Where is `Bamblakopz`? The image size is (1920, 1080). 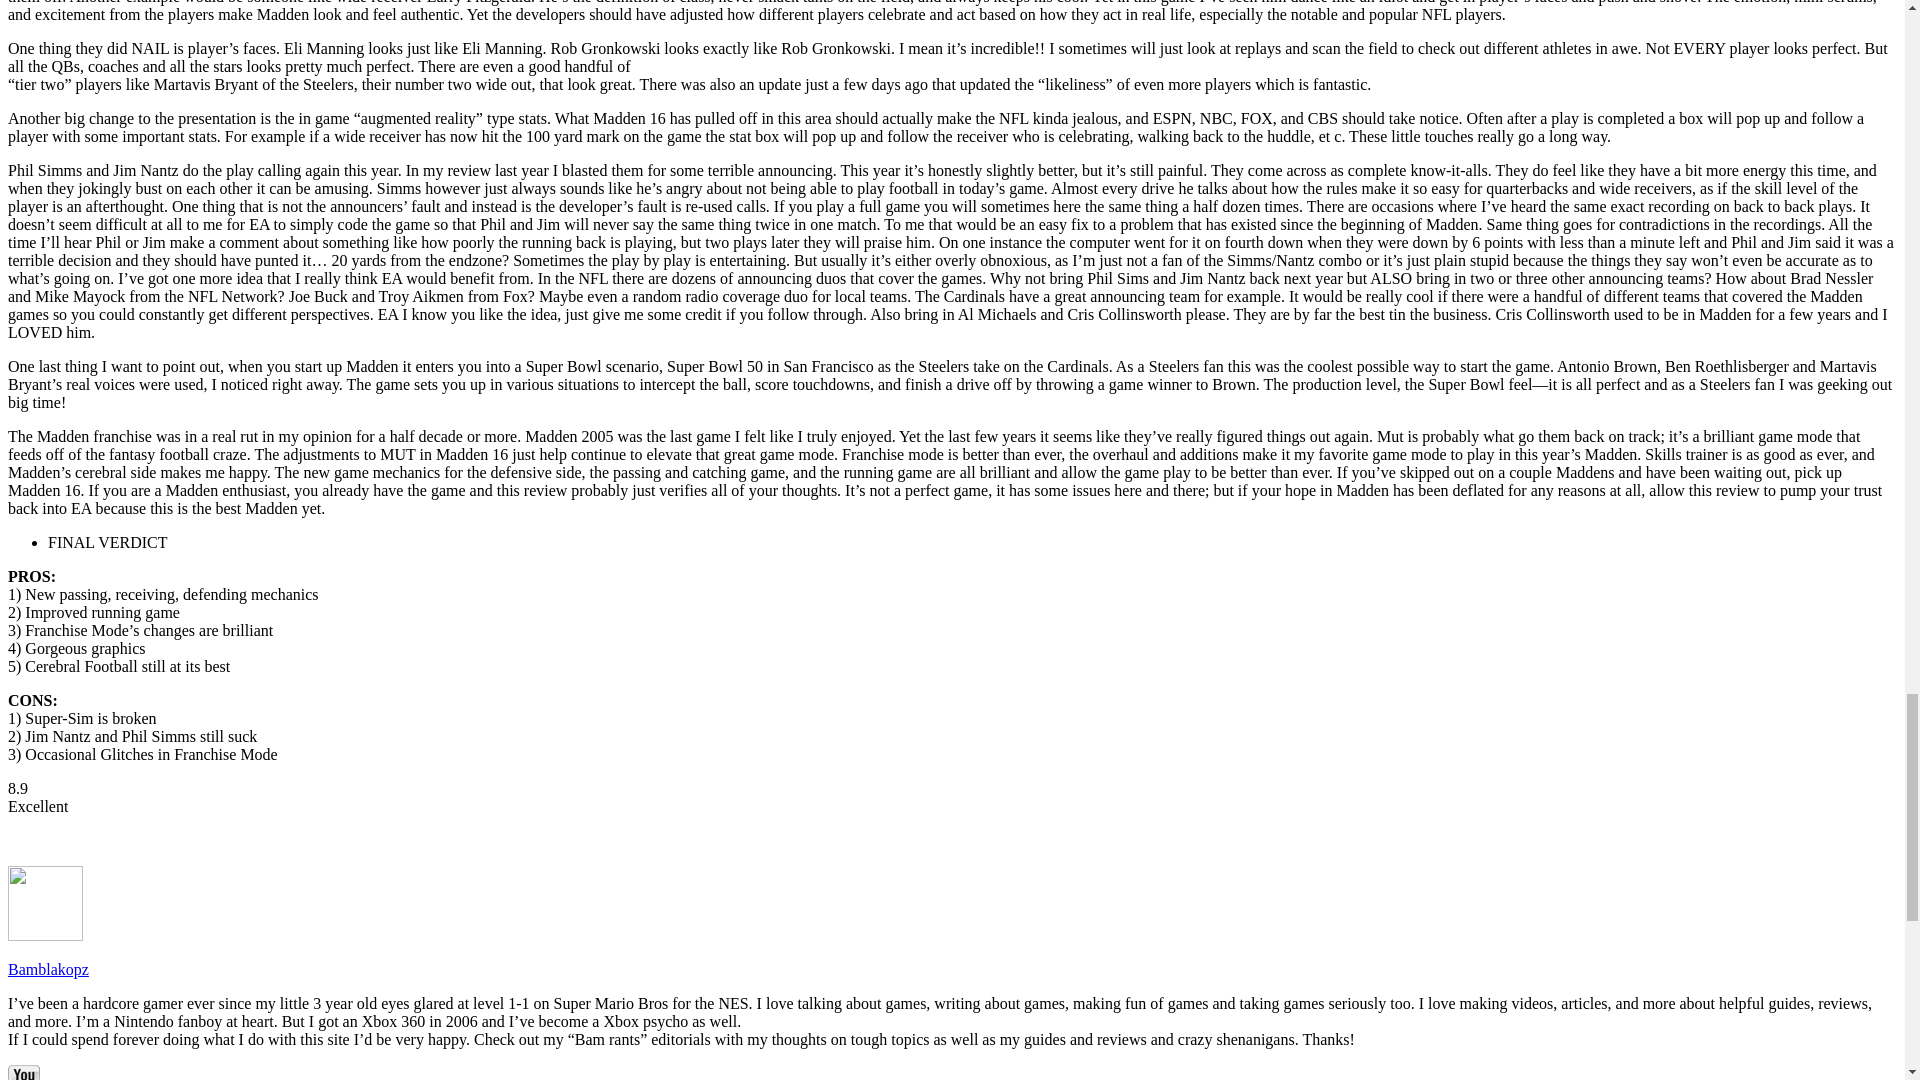
Bamblakopz is located at coordinates (48, 970).